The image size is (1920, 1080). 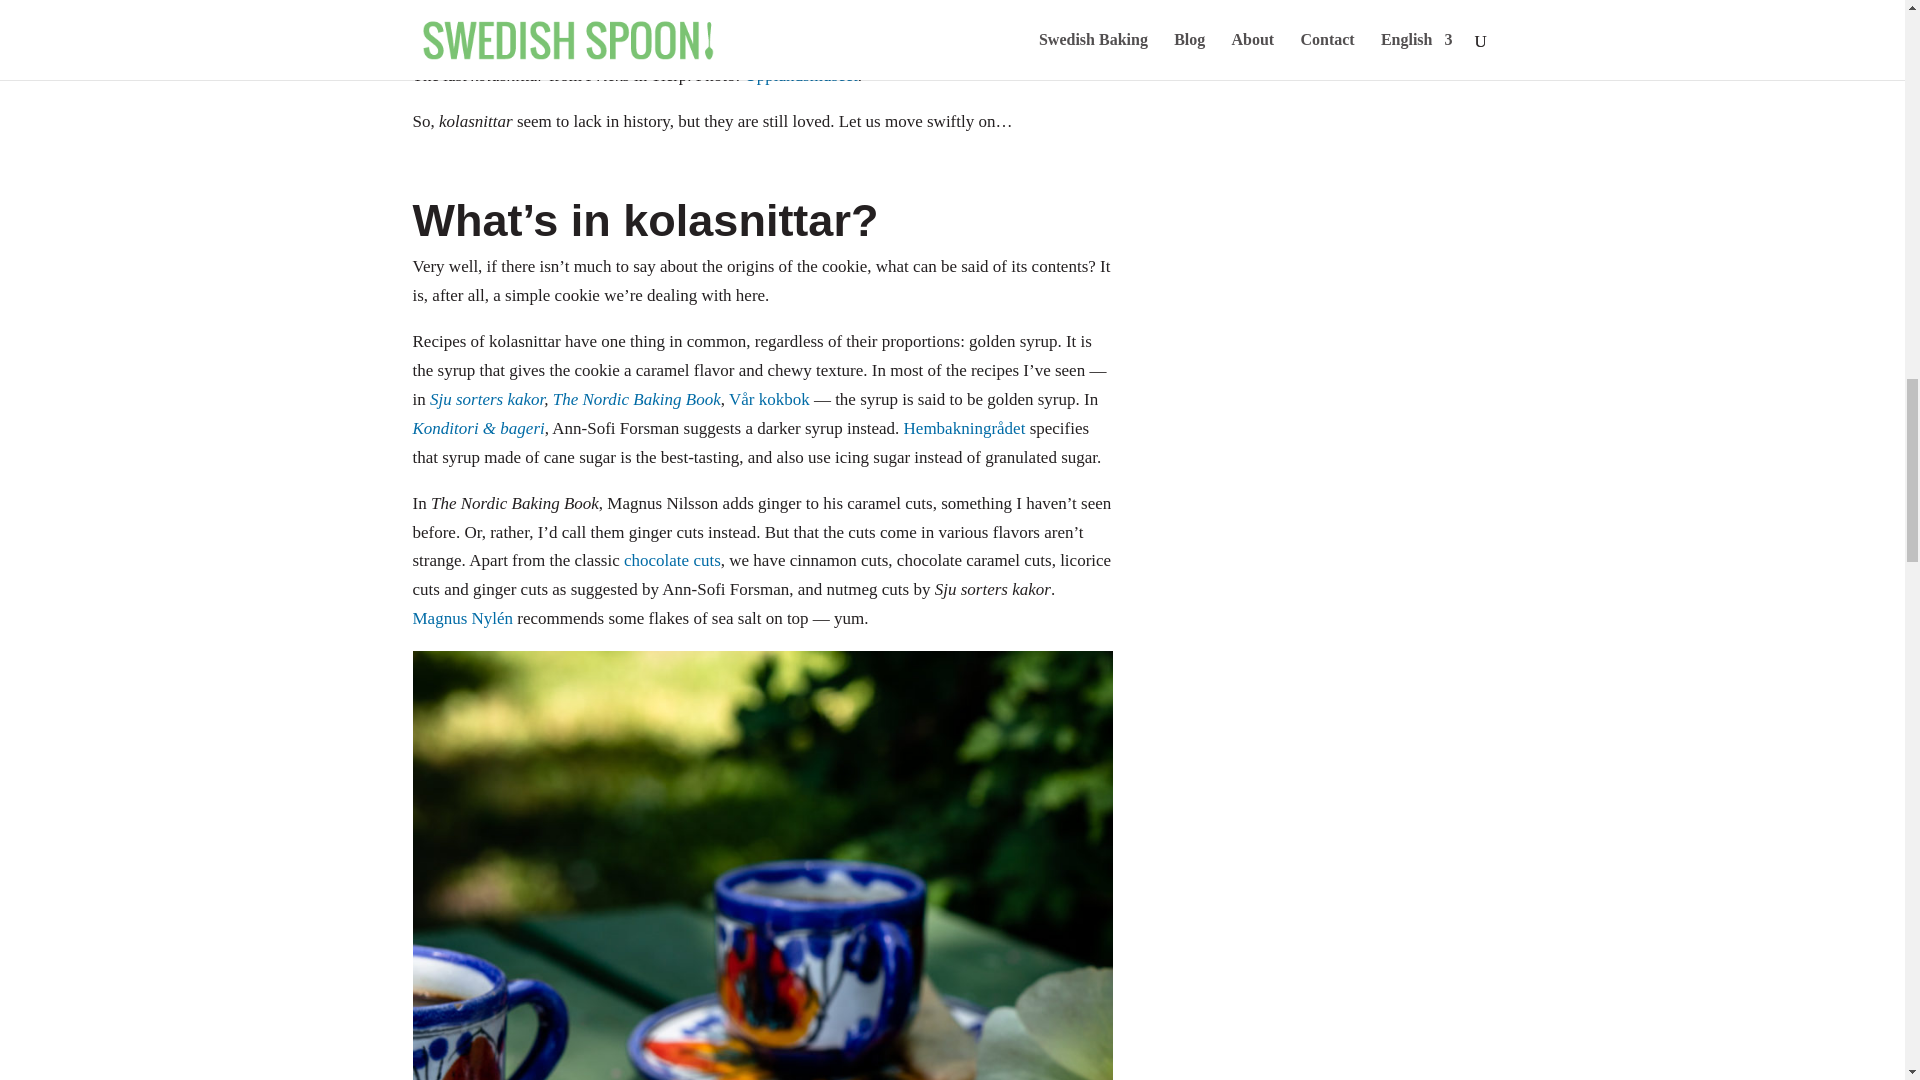 What do you see at coordinates (636, 399) in the screenshot?
I see `The Nordic Baking Book` at bounding box center [636, 399].